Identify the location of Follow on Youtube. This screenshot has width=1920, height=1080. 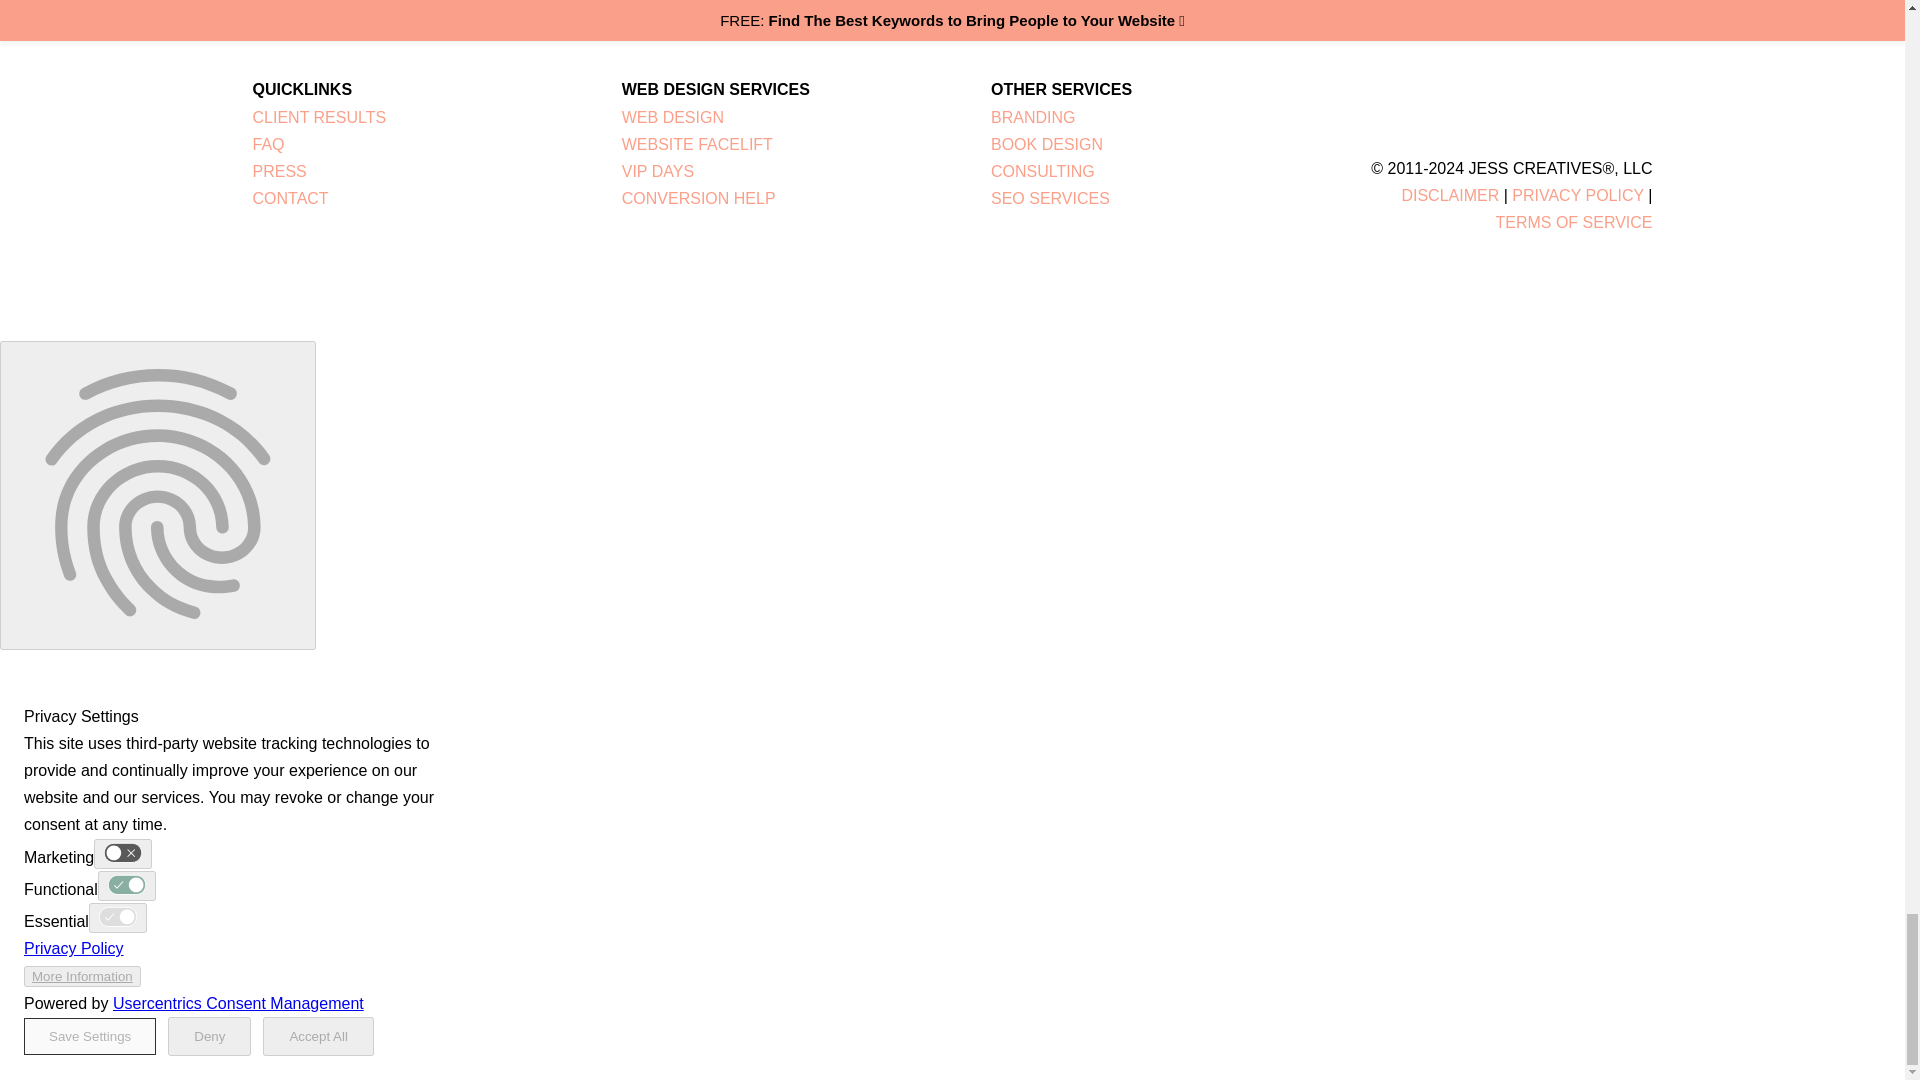
(1456, 92).